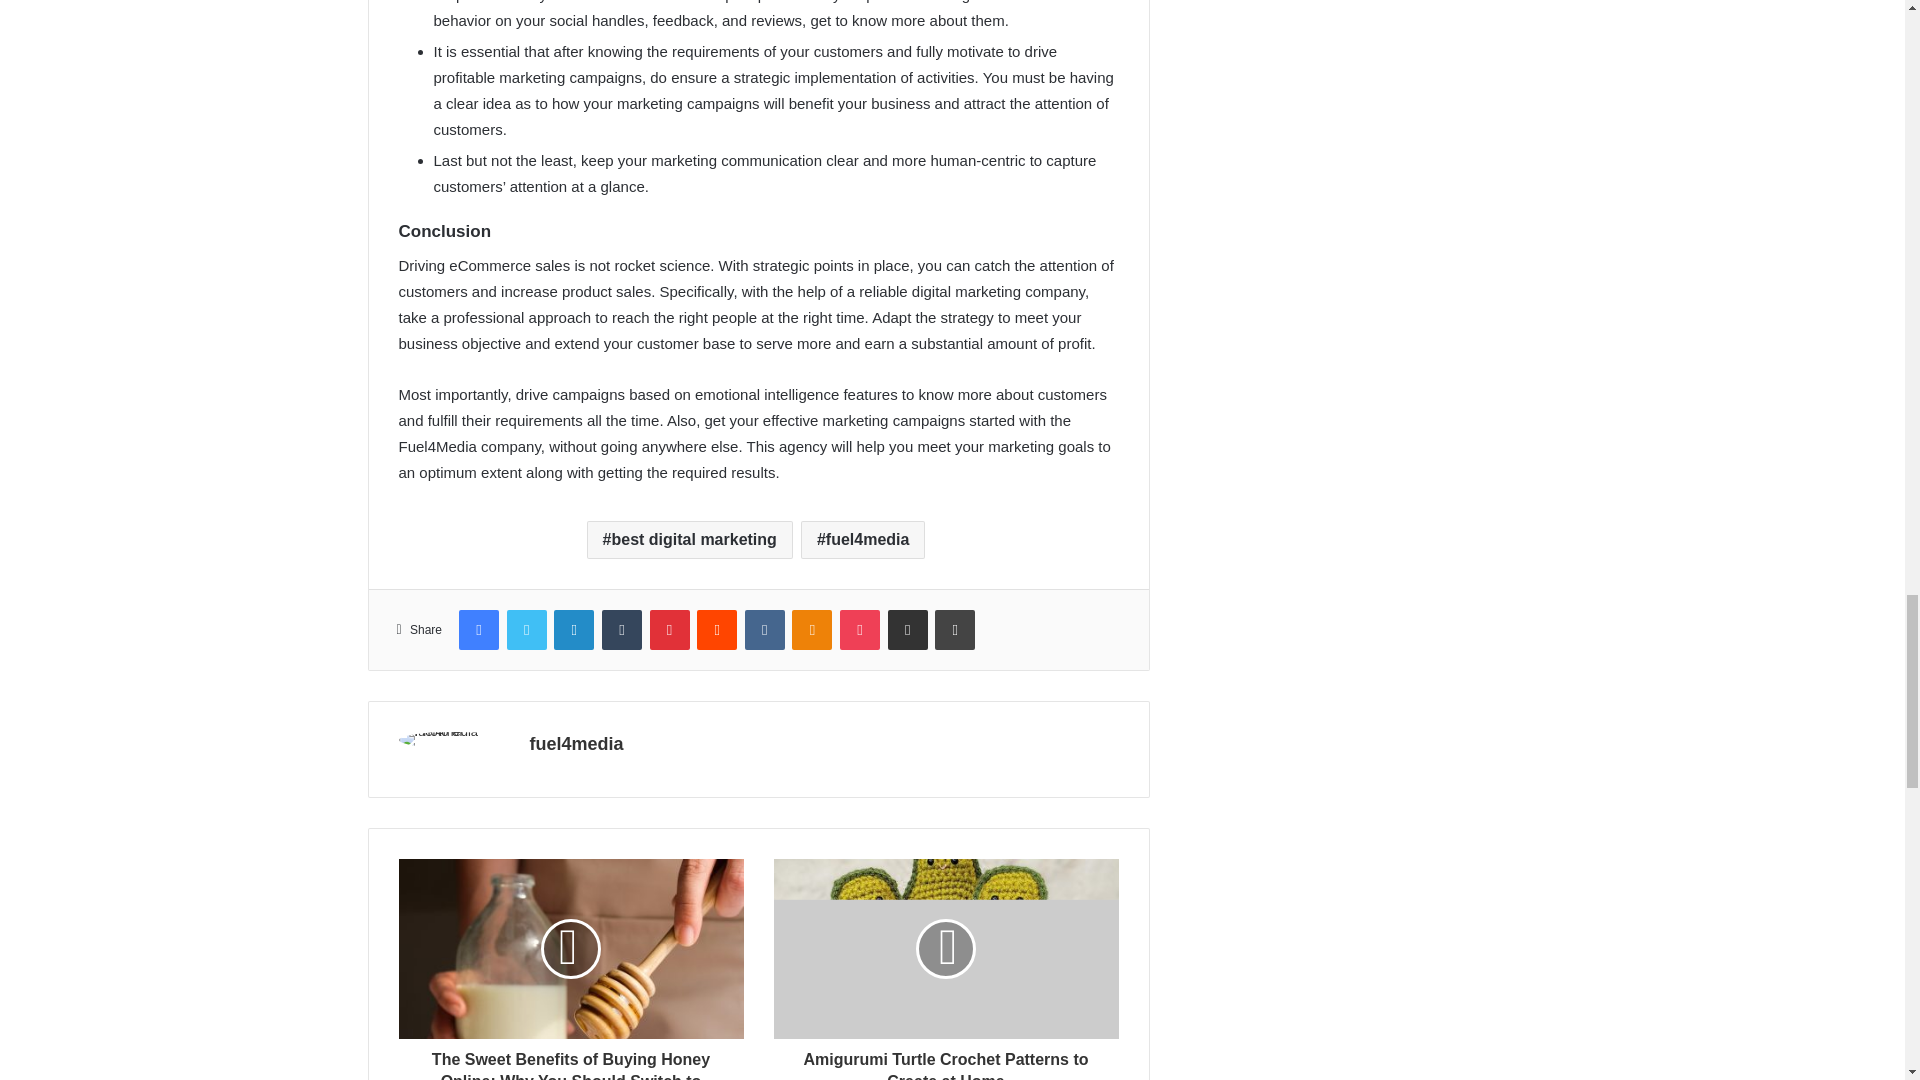 This screenshot has width=1920, height=1080. I want to click on Pinterest, so click(670, 630).